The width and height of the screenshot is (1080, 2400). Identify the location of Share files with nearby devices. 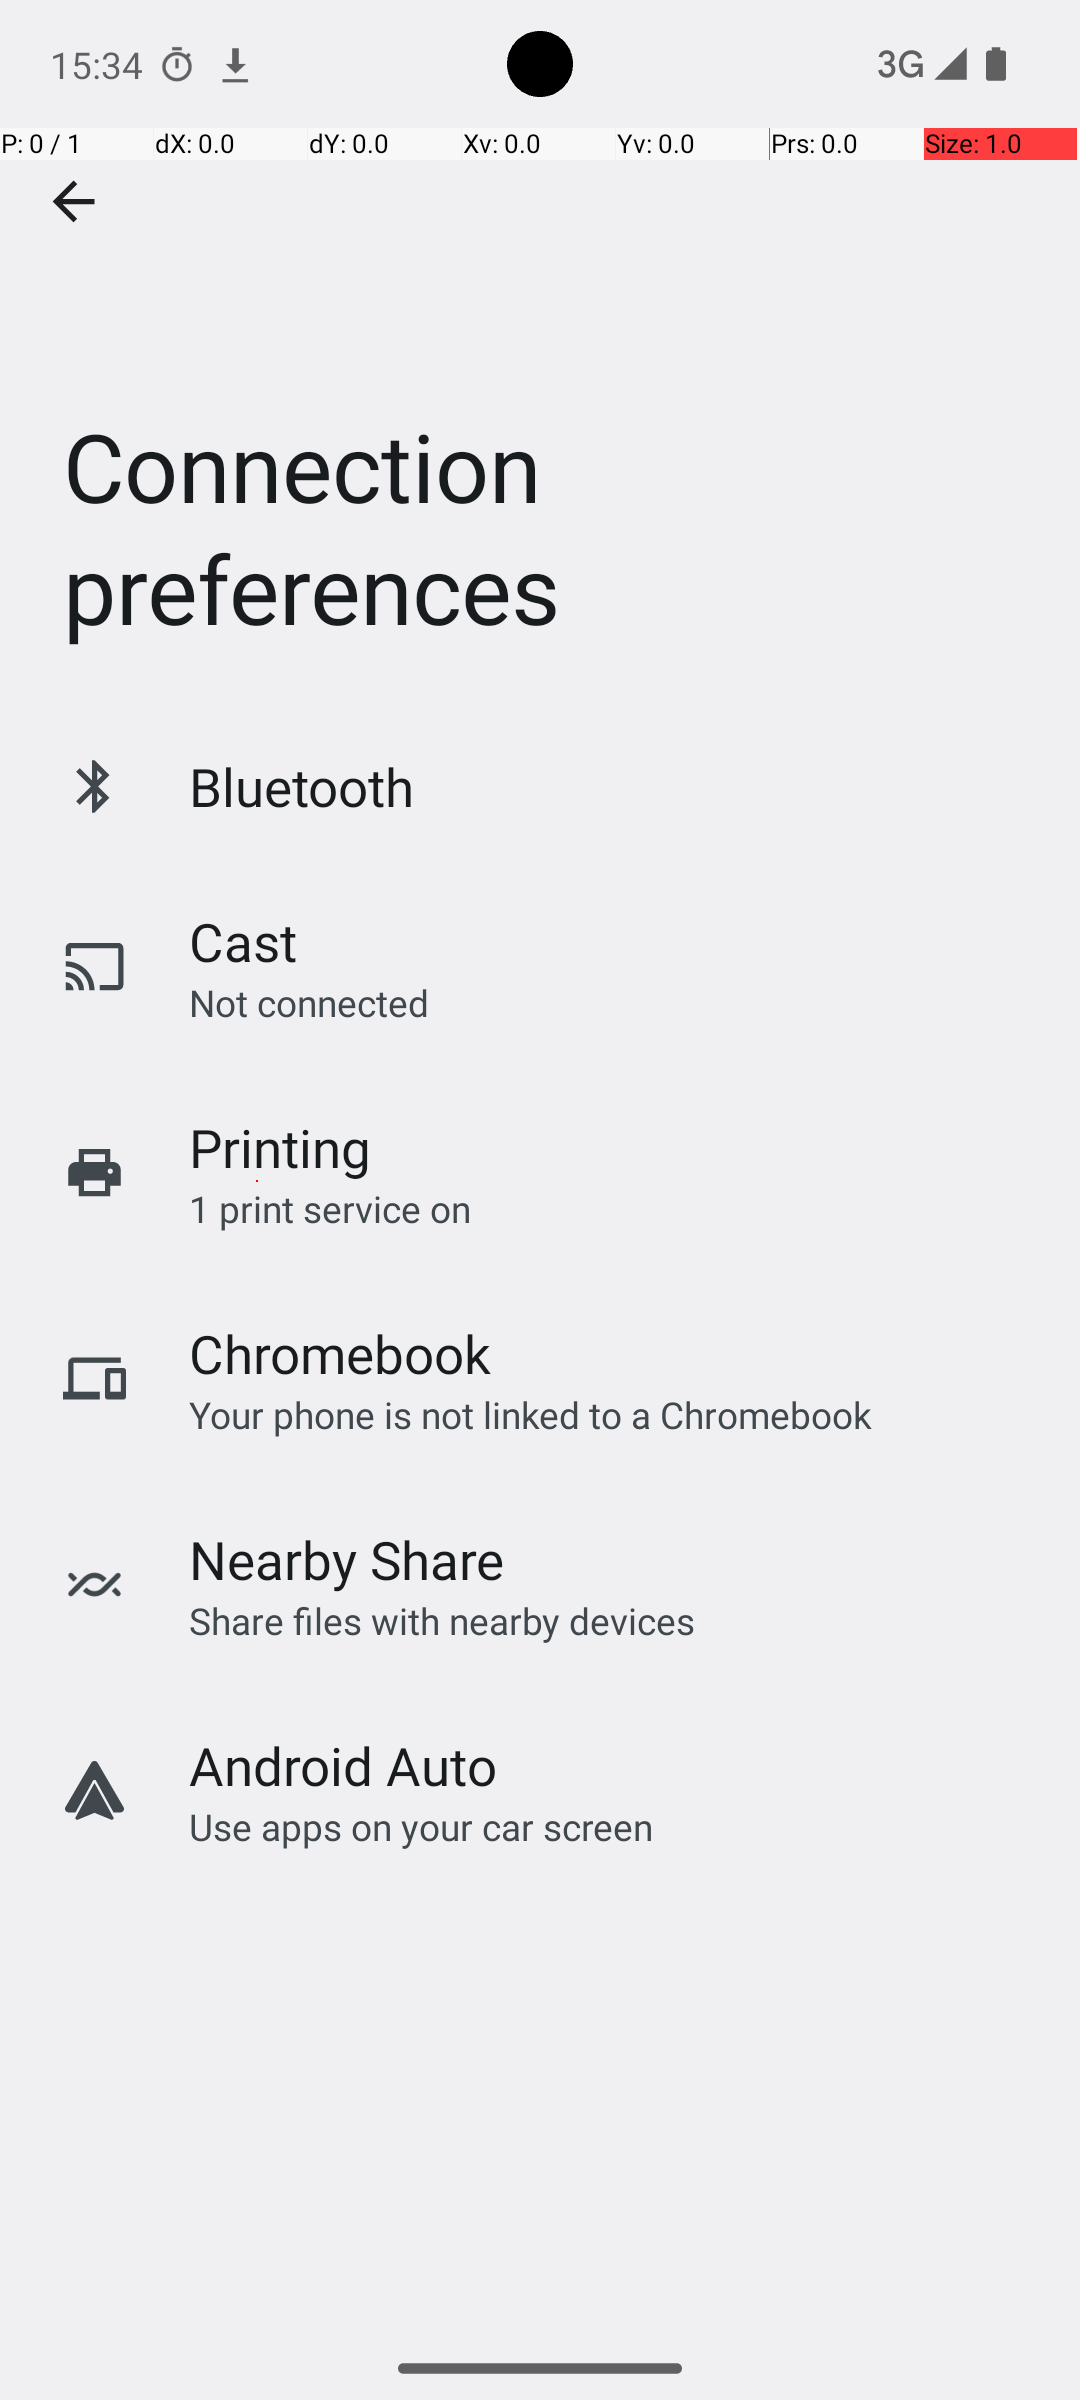
(442, 1620).